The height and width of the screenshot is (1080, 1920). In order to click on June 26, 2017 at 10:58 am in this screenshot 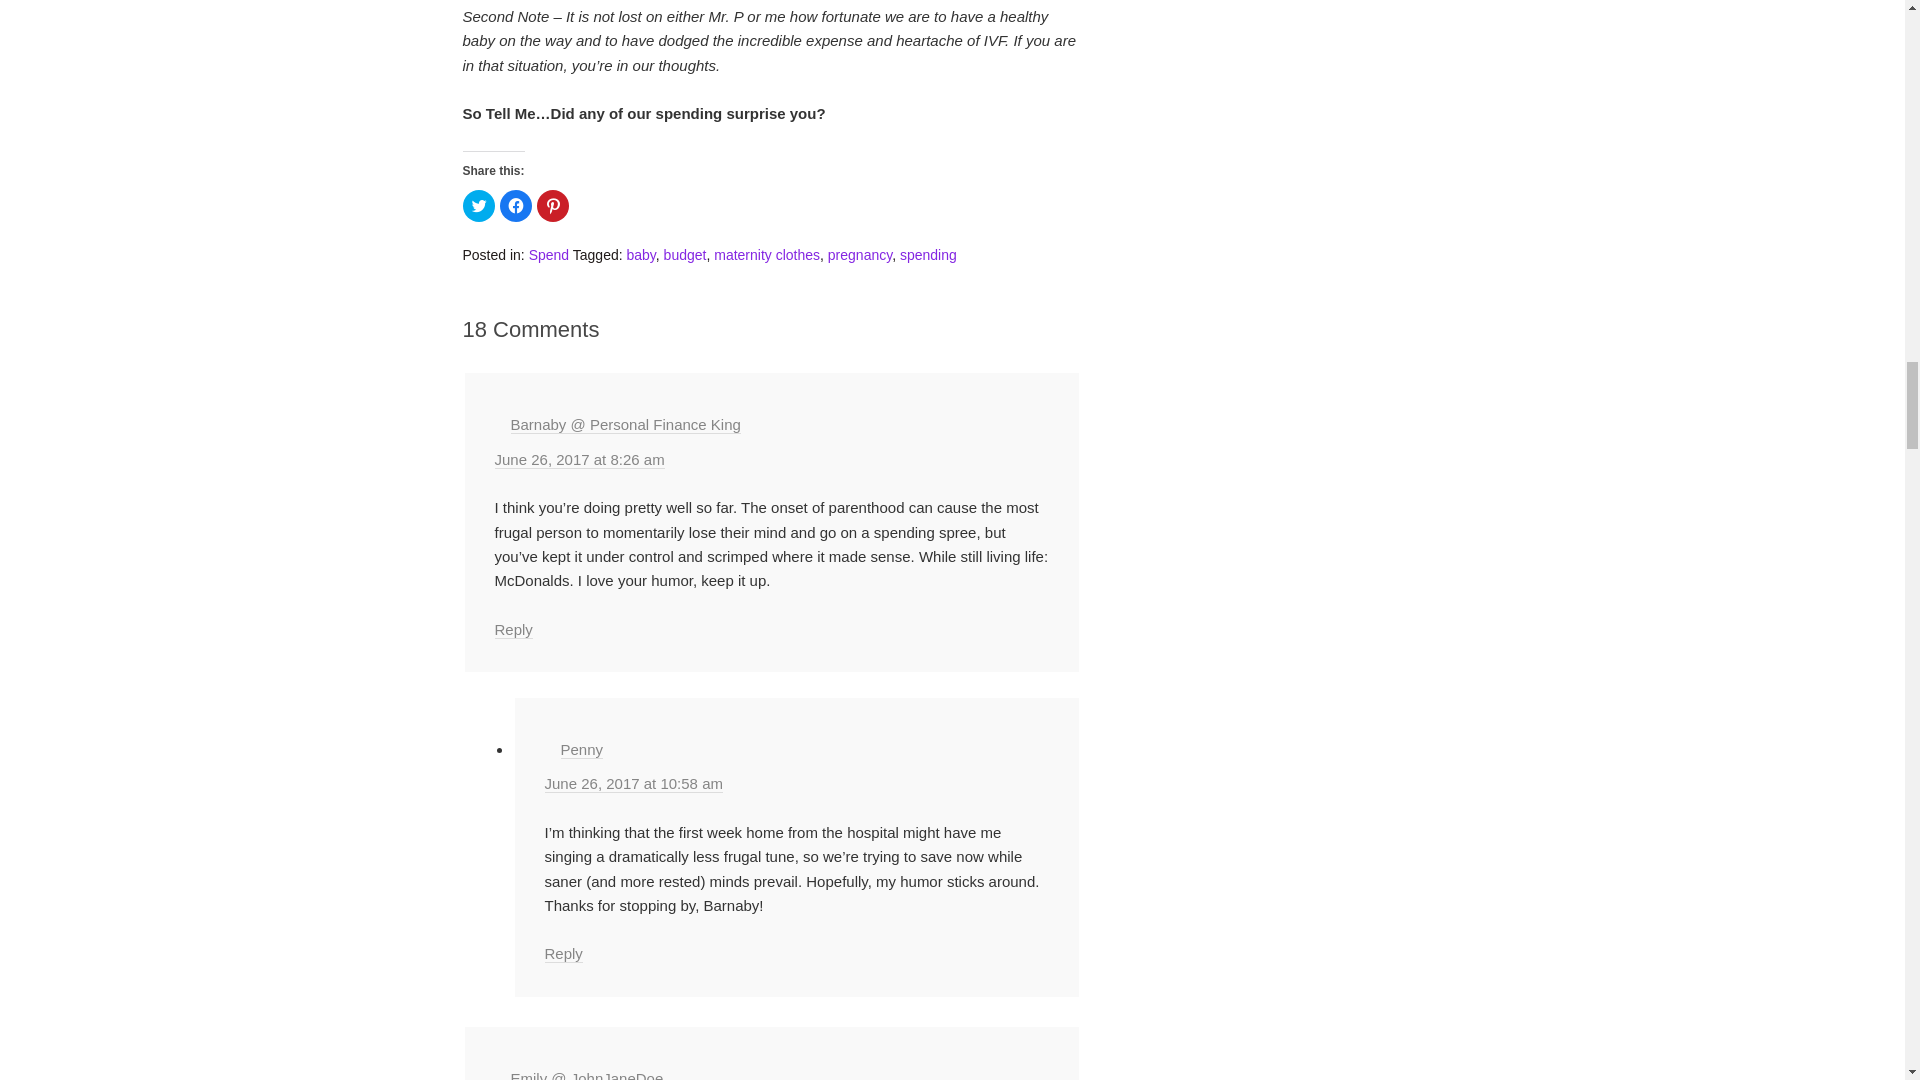, I will do `click(632, 784)`.